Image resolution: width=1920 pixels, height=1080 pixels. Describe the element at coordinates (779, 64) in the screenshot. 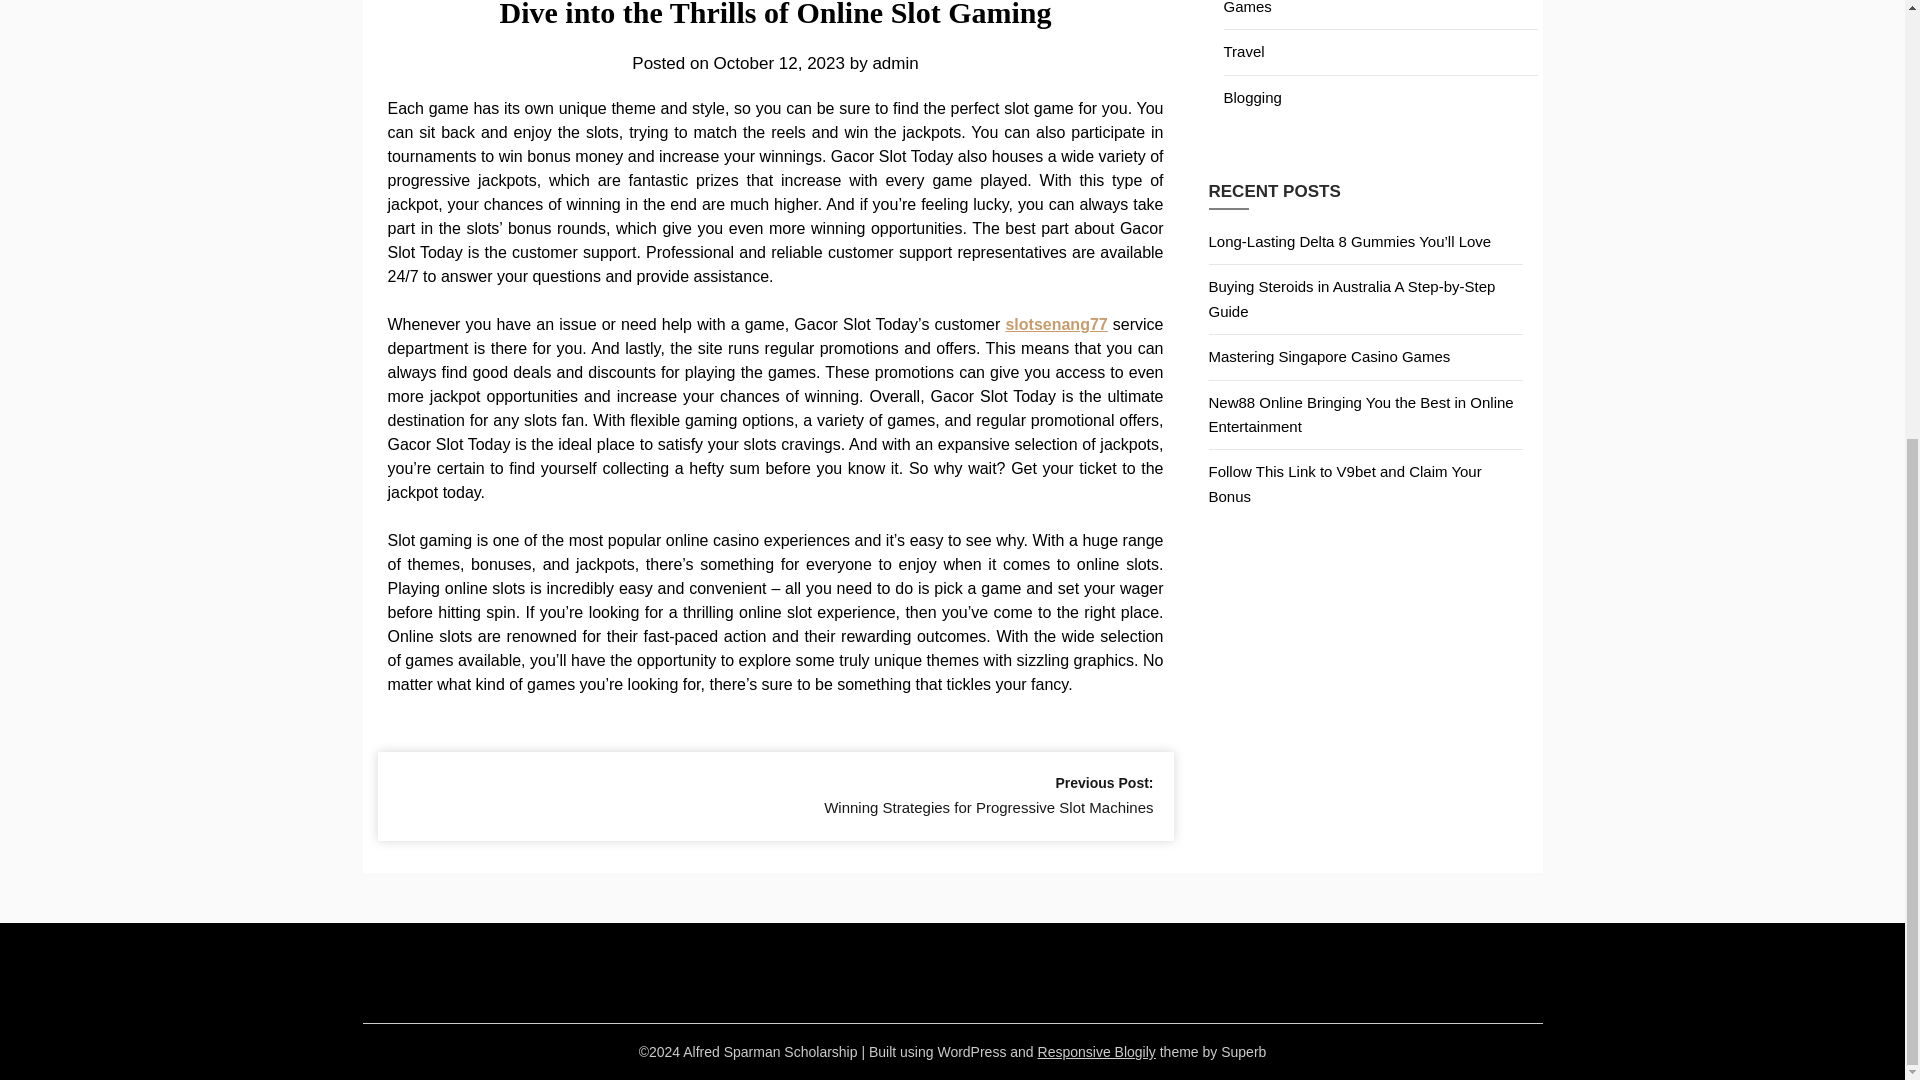

I see `October 12, 2023` at that location.